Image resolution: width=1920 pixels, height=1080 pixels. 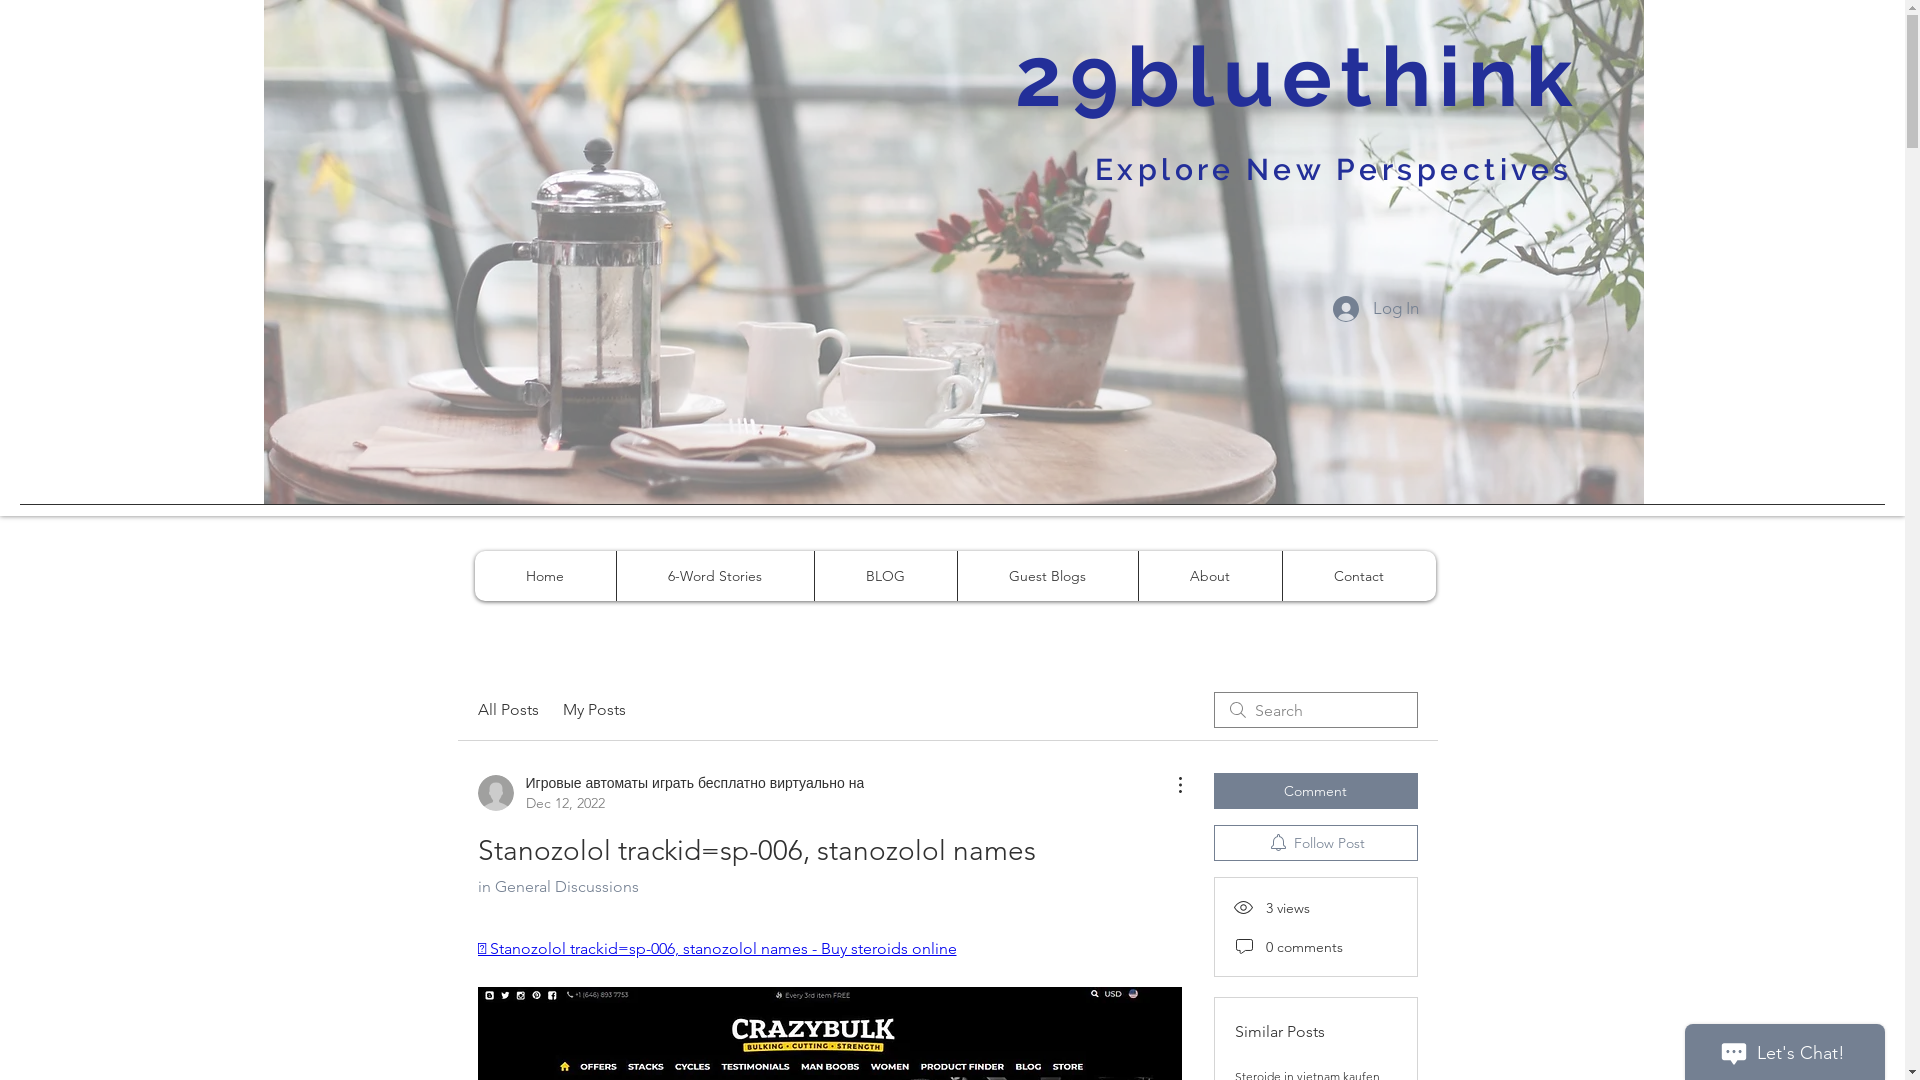 I want to click on Contact, so click(x=1359, y=576).